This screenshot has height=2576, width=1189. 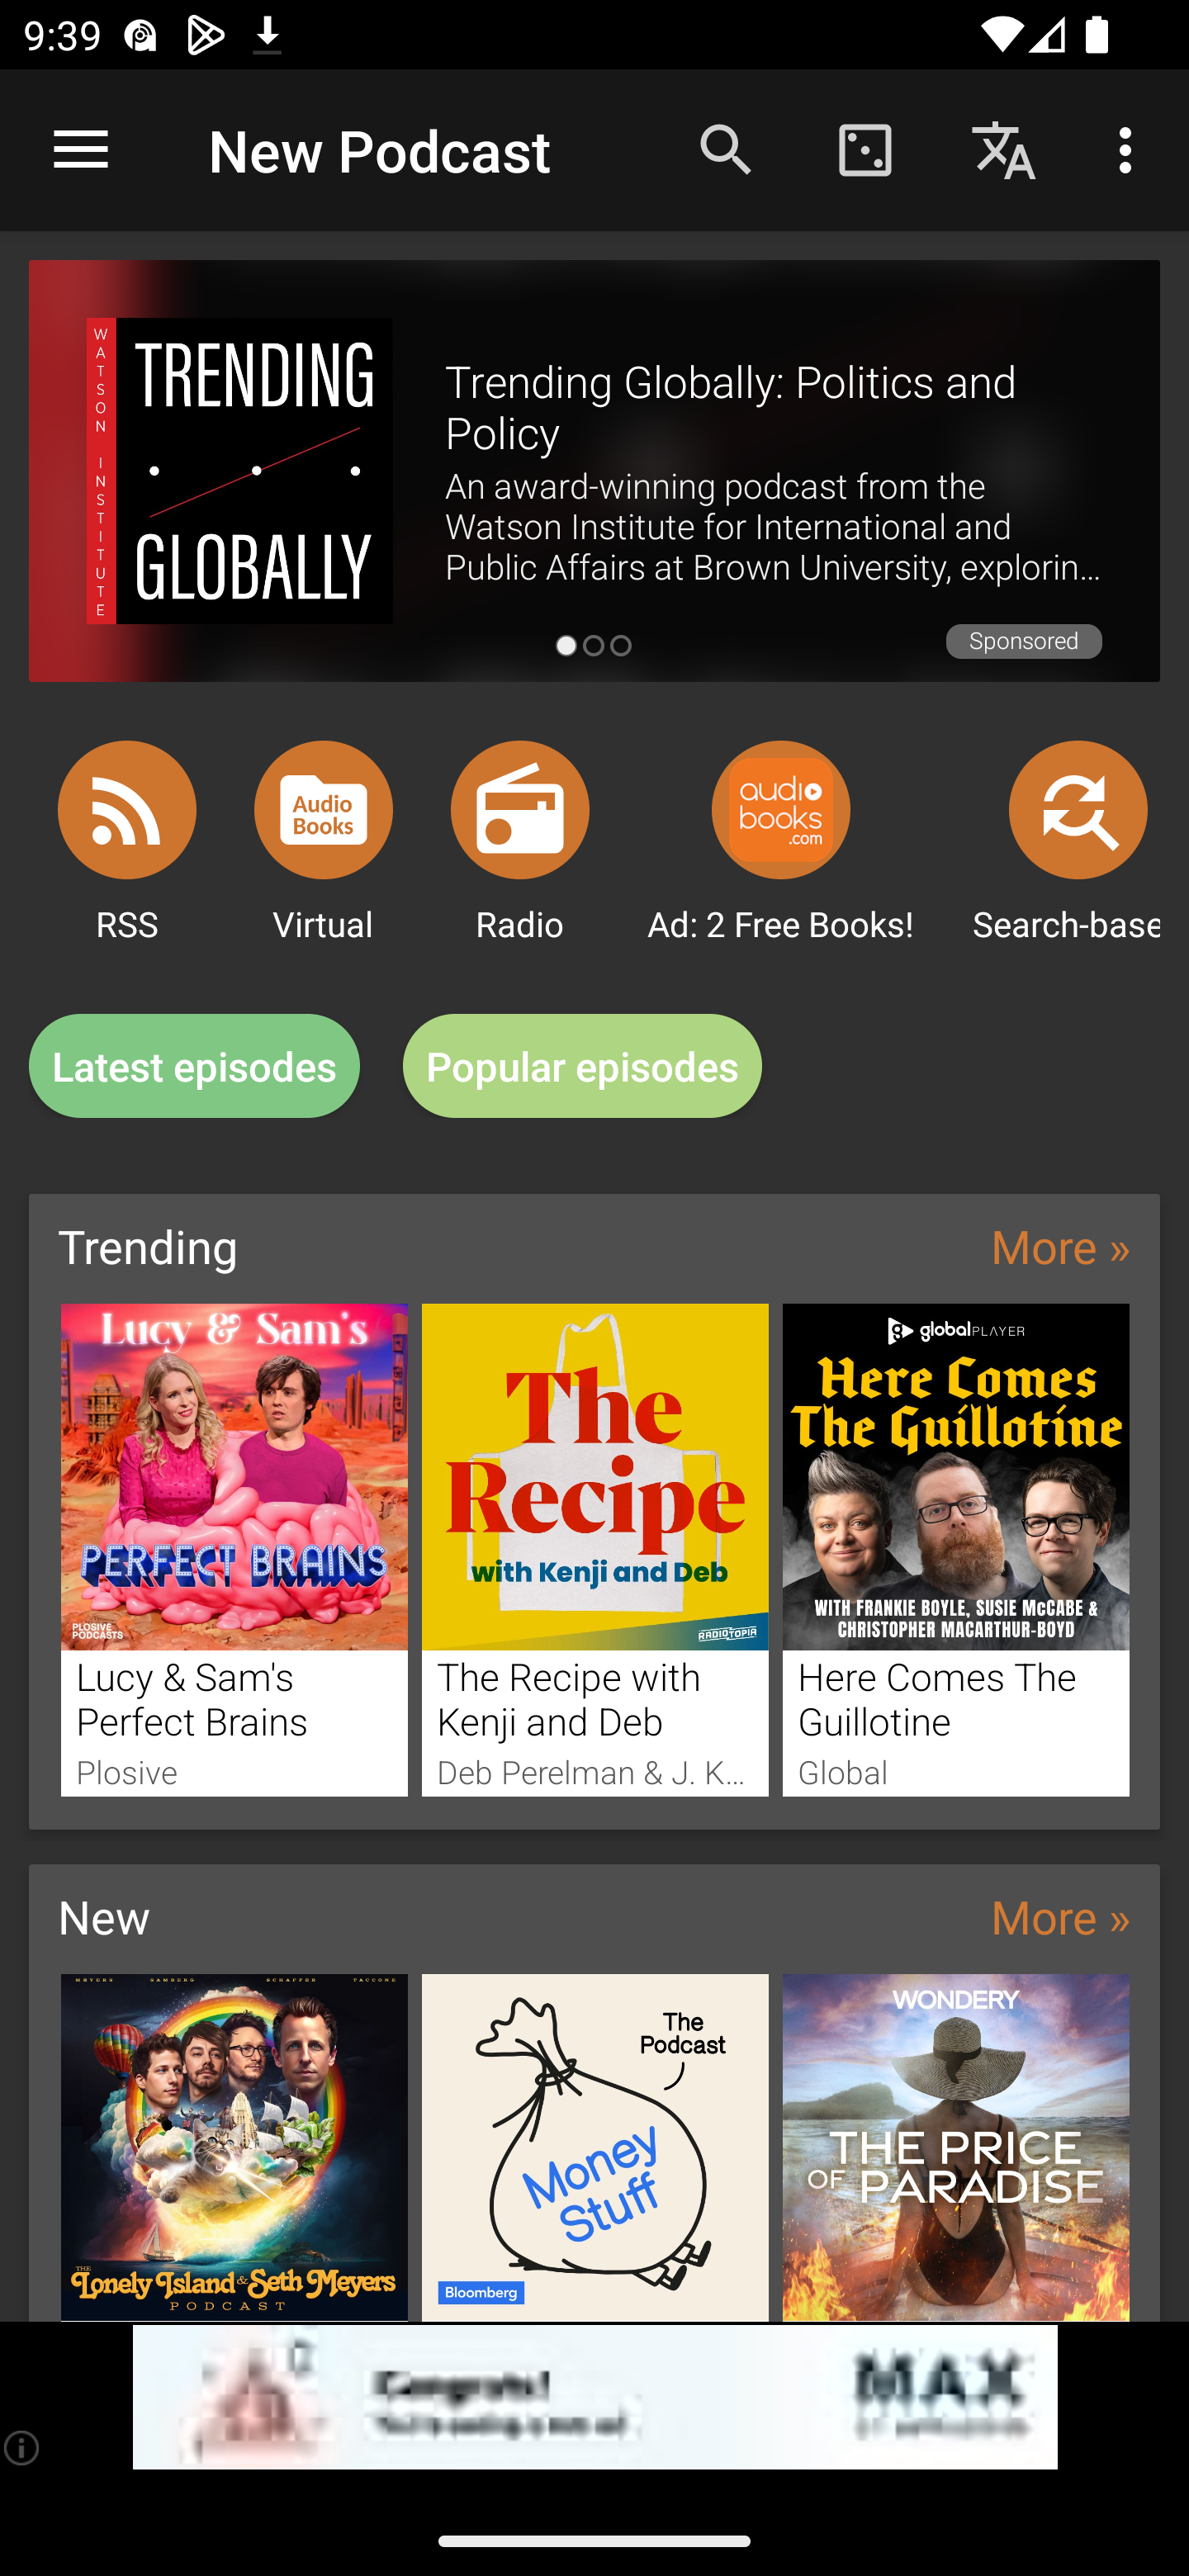 I want to click on Open navigation sidebar, so click(x=81, y=150).